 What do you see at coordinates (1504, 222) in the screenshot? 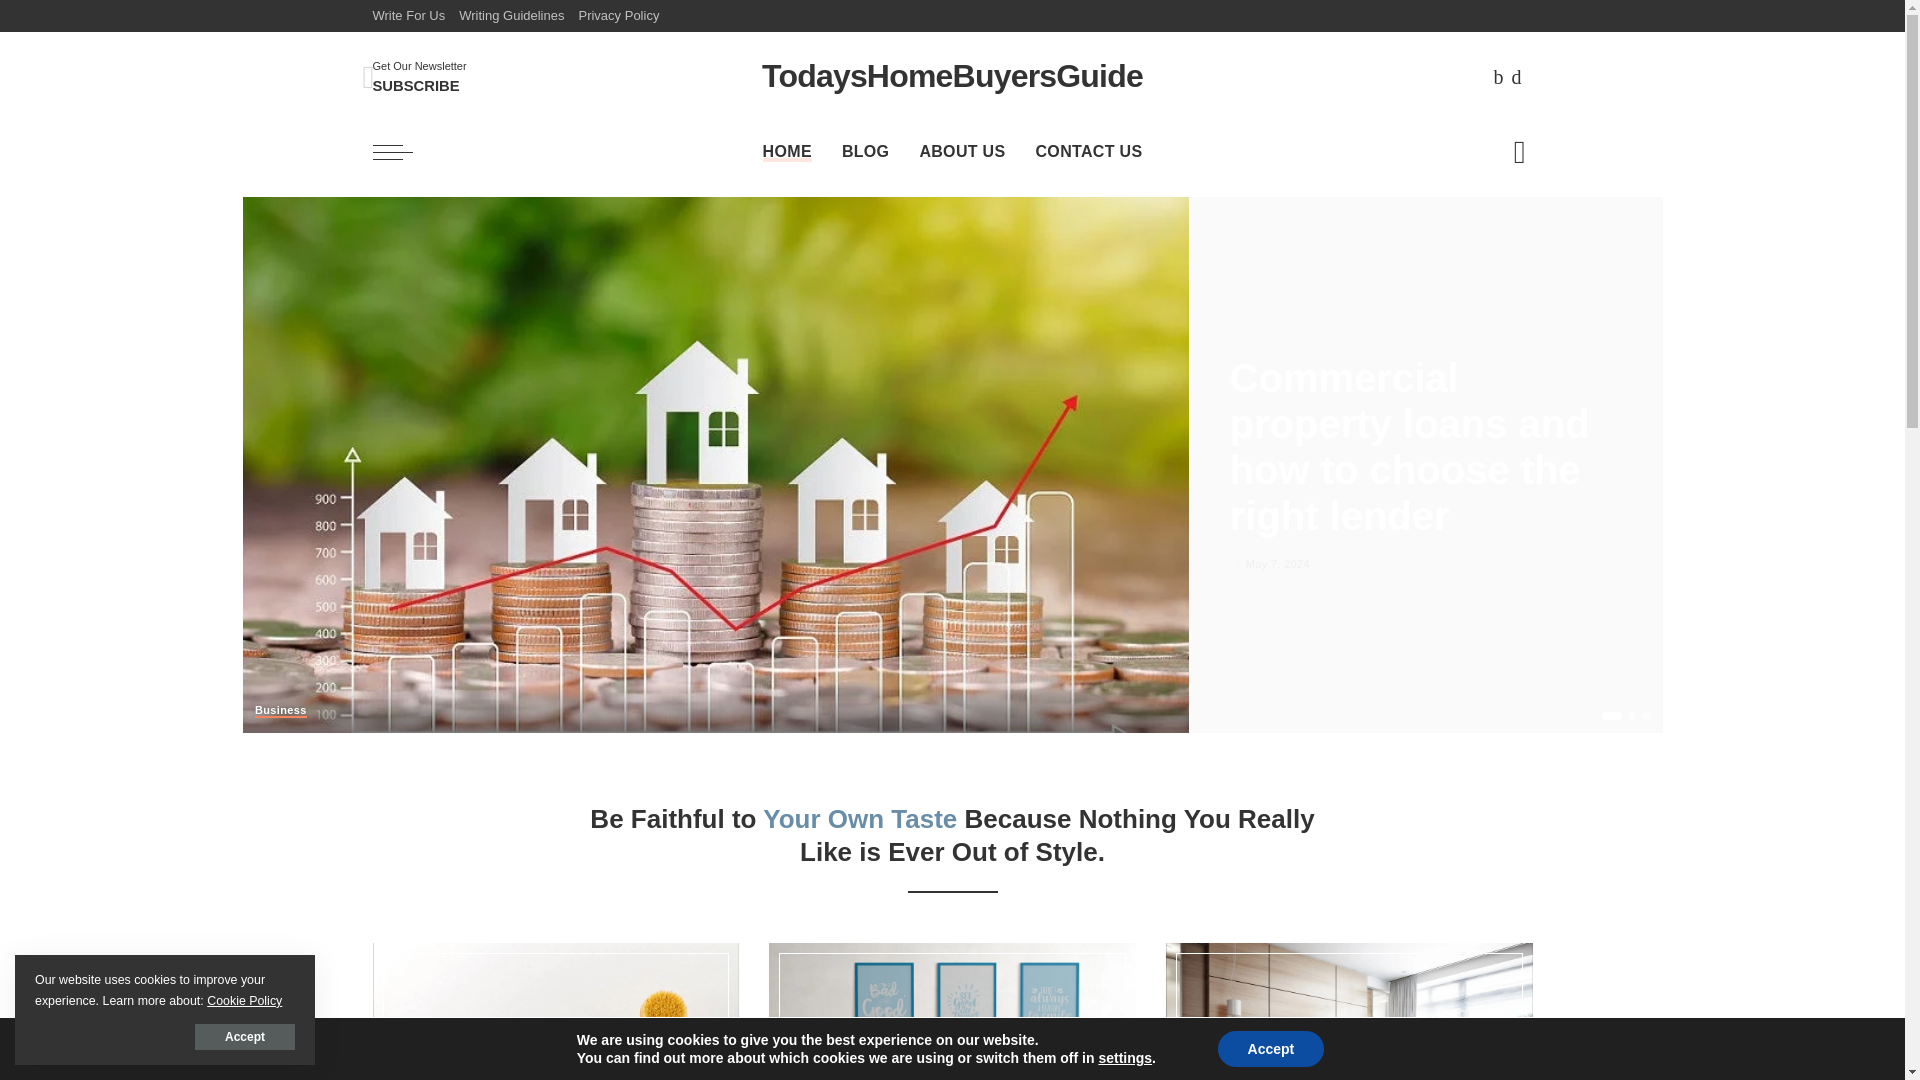
I see `Search` at bounding box center [1504, 222].